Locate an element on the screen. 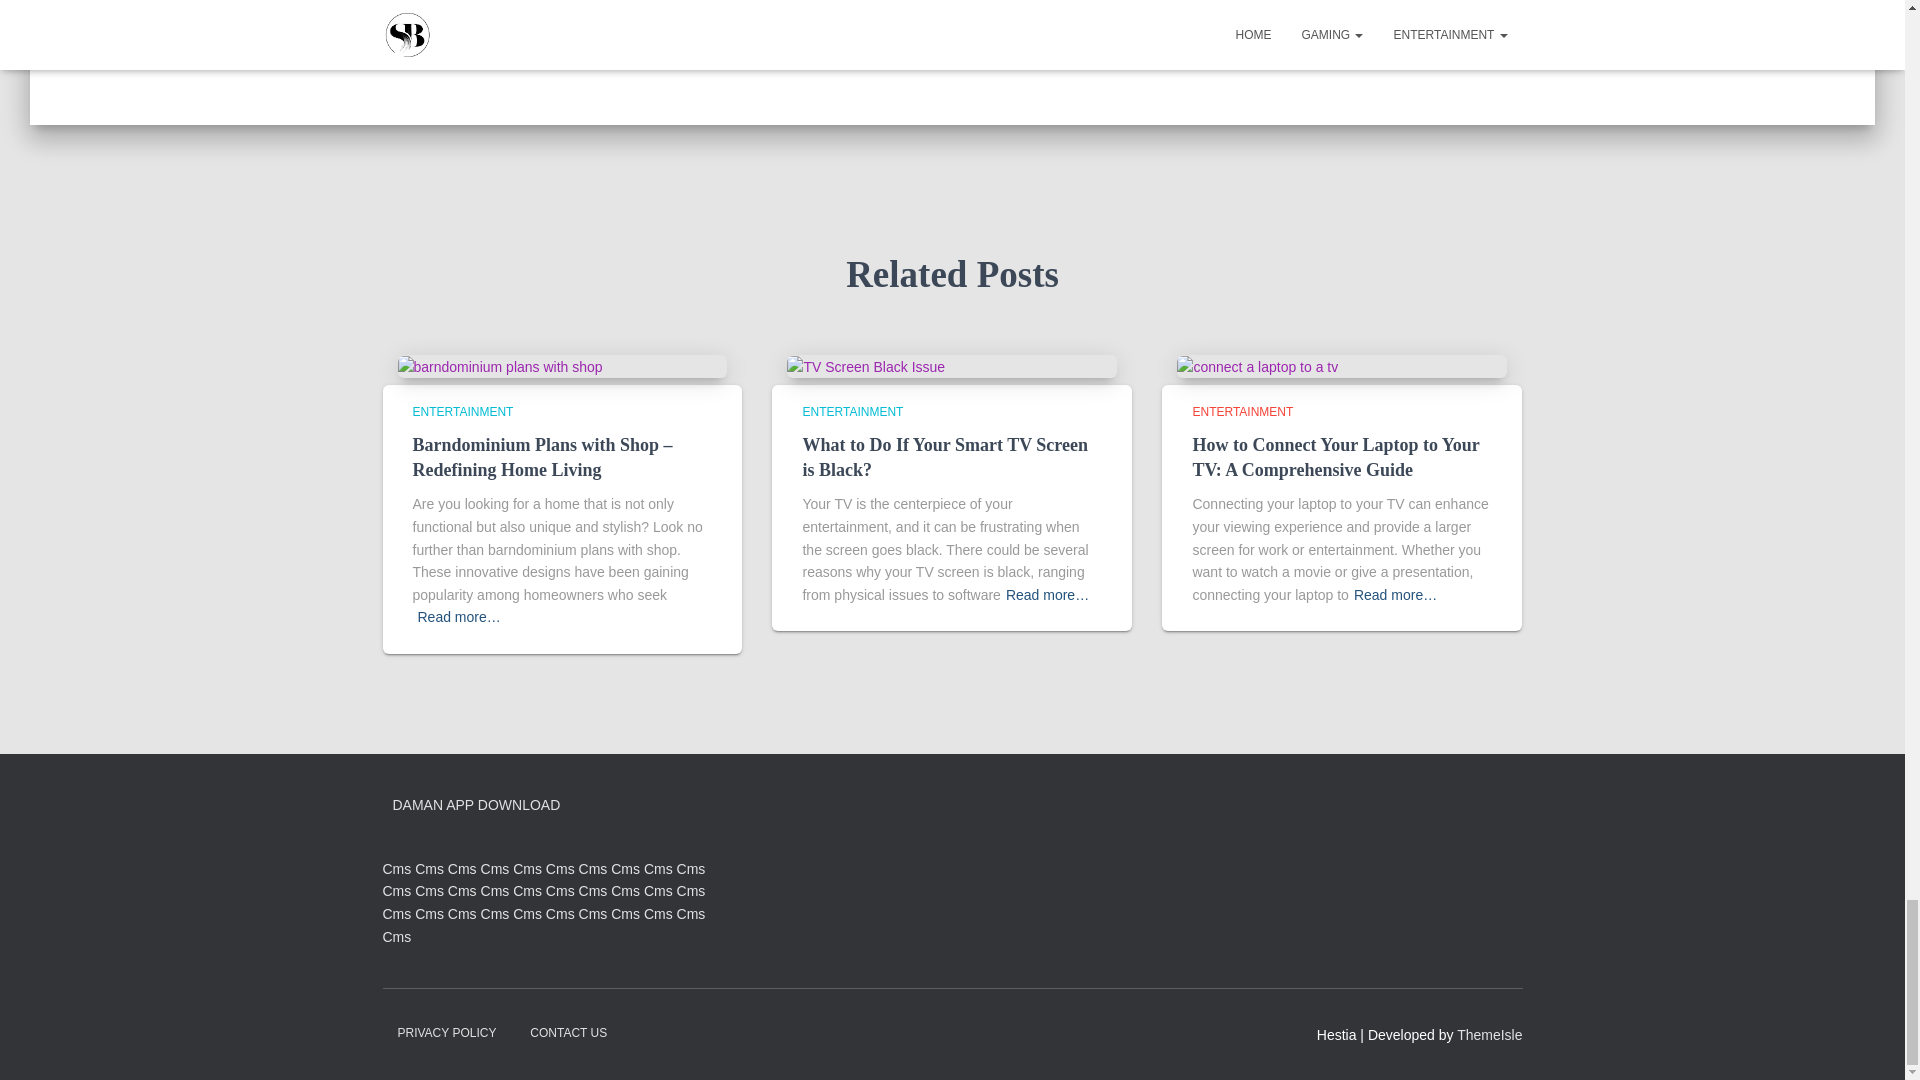 The width and height of the screenshot is (1920, 1080). ENTERTAINMENT is located at coordinates (852, 412).